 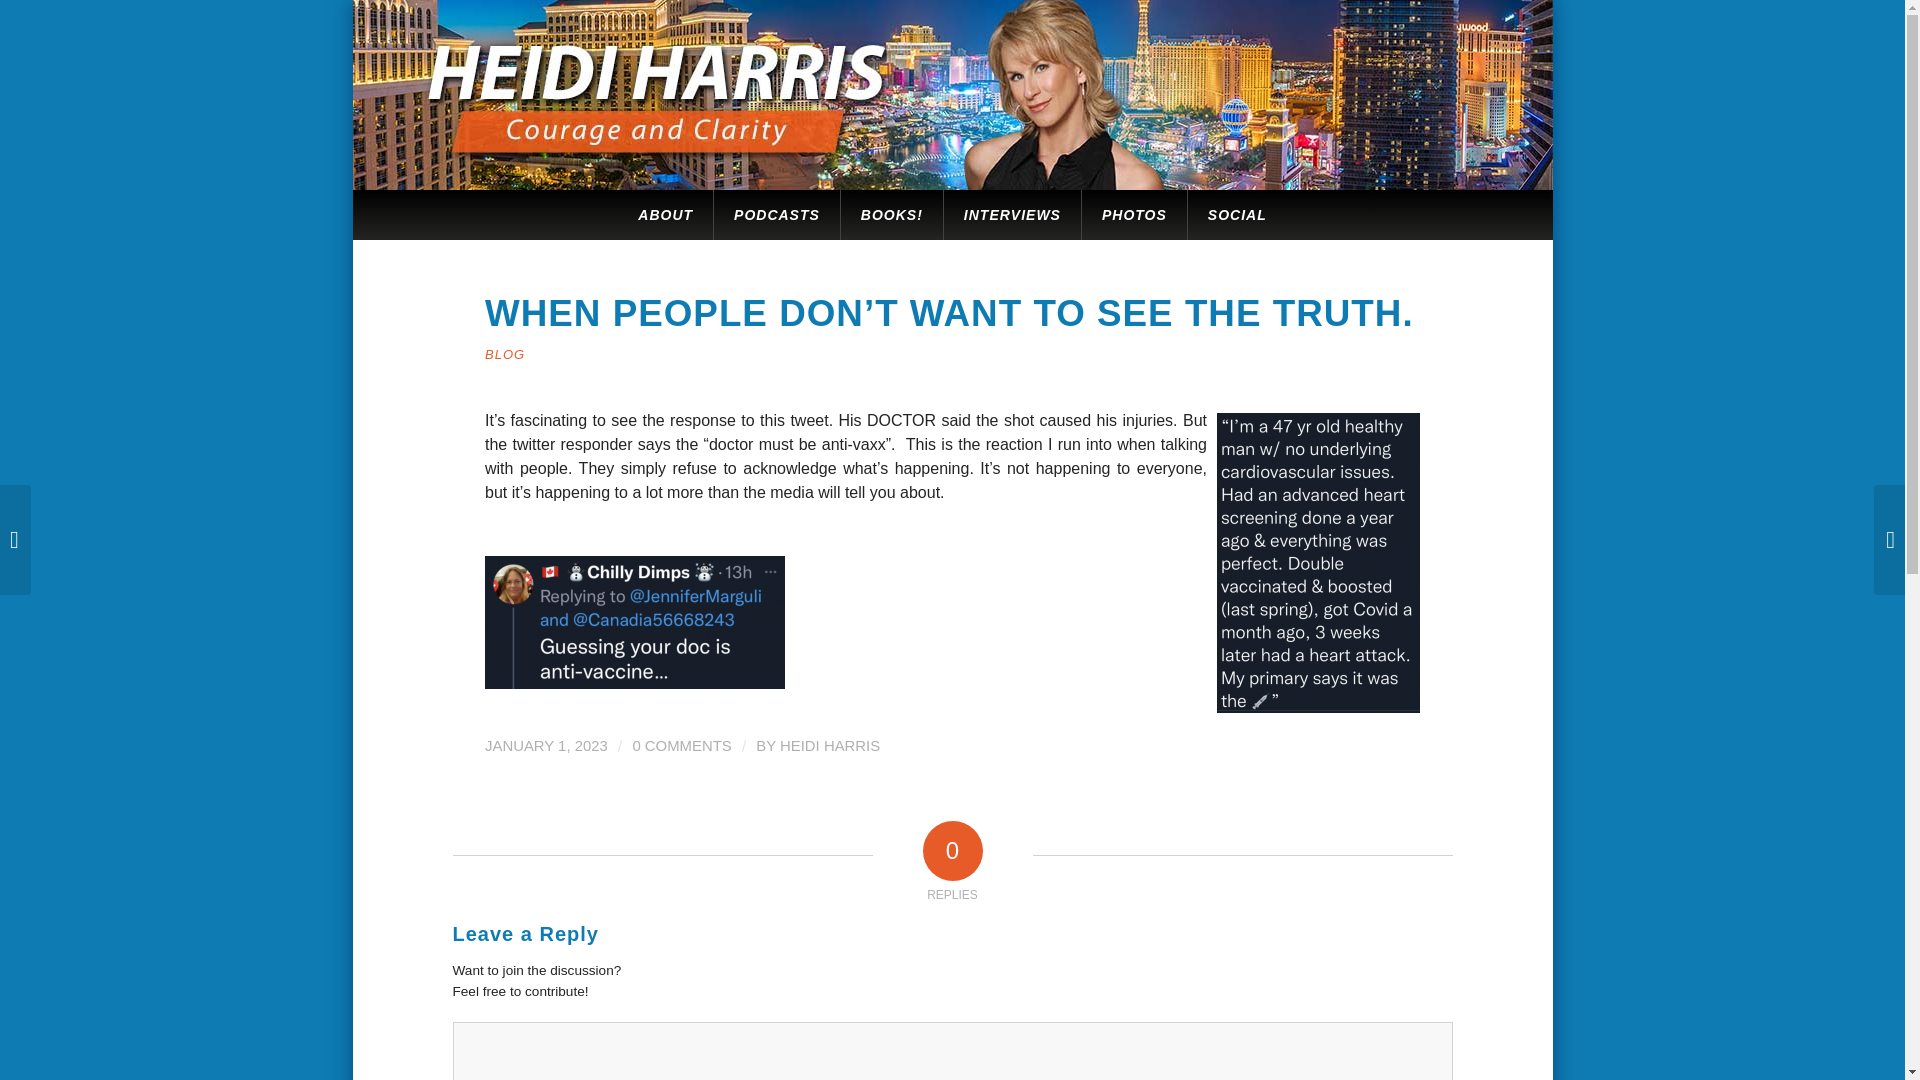 What do you see at coordinates (665, 214) in the screenshot?
I see `Who is Heidi Harris?` at bounding box center [665, 214].